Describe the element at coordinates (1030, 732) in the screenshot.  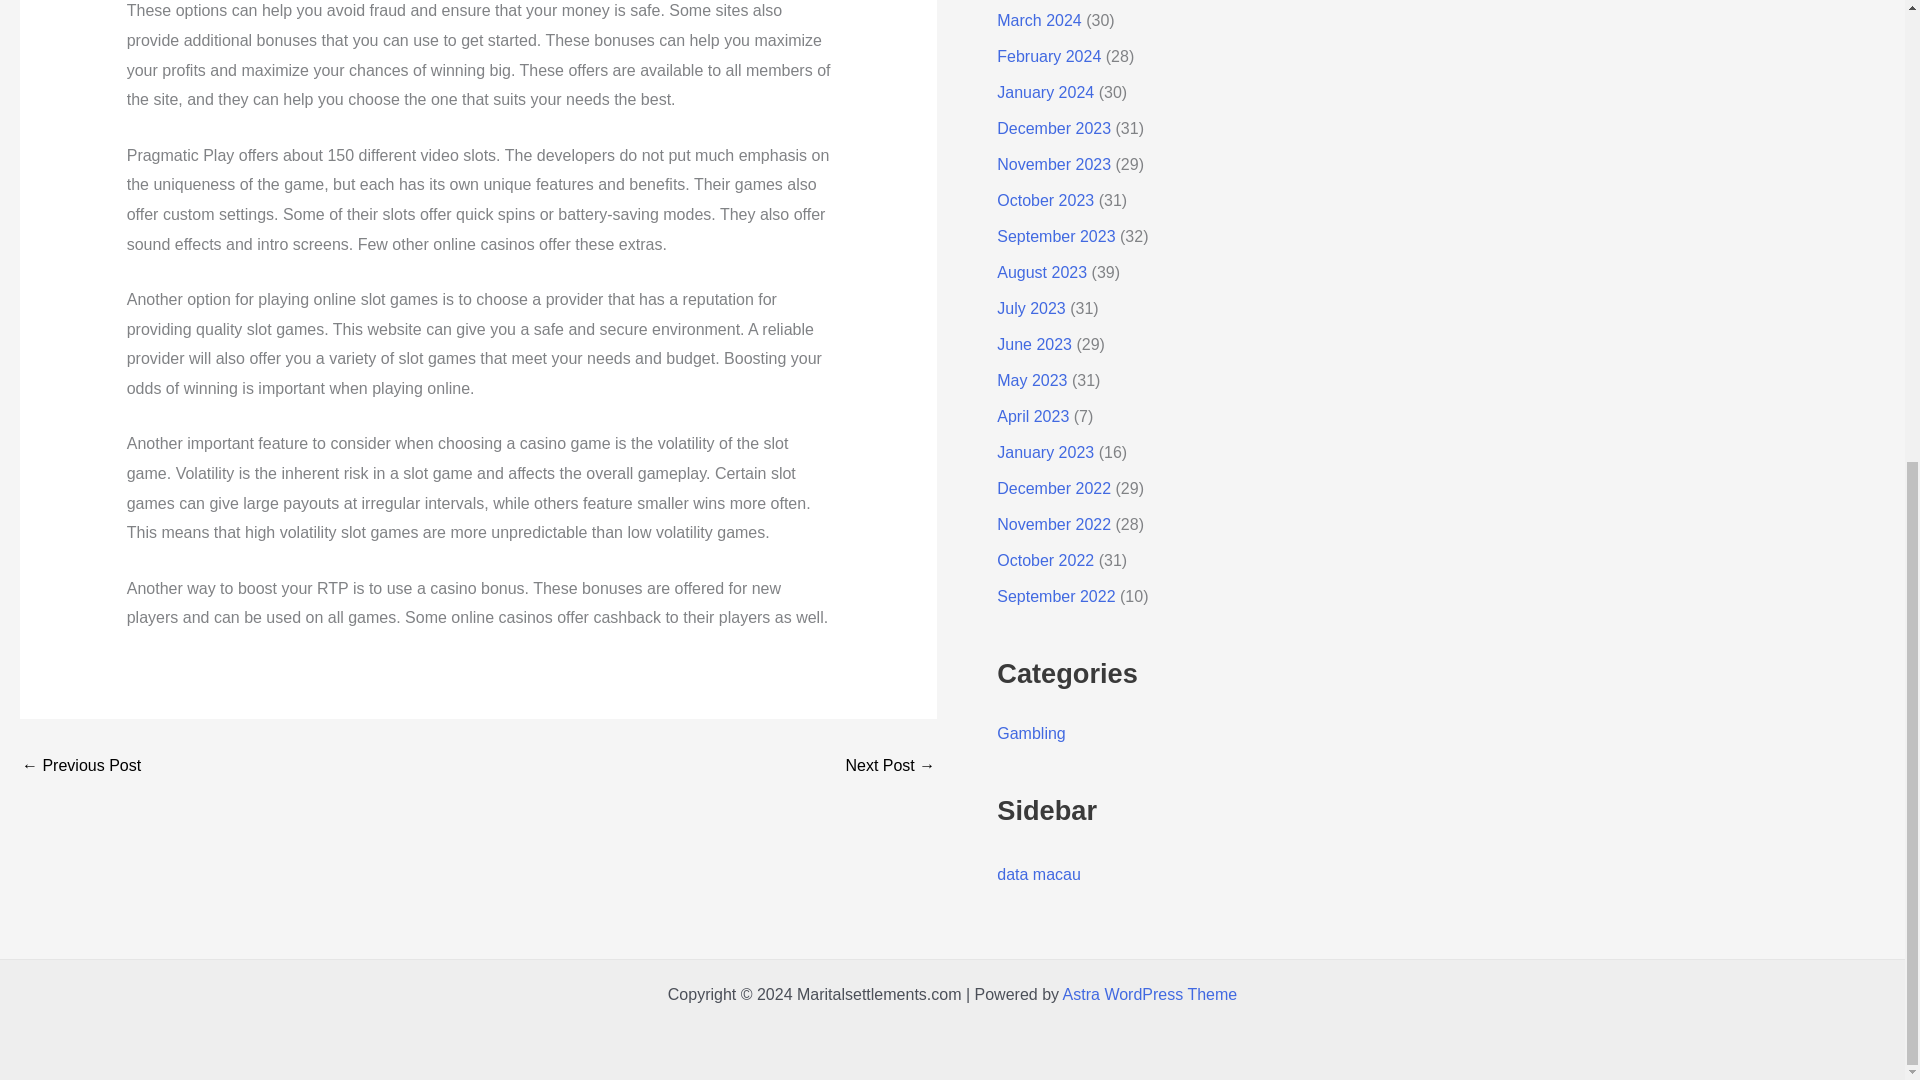
I see `Gambling` at that location.